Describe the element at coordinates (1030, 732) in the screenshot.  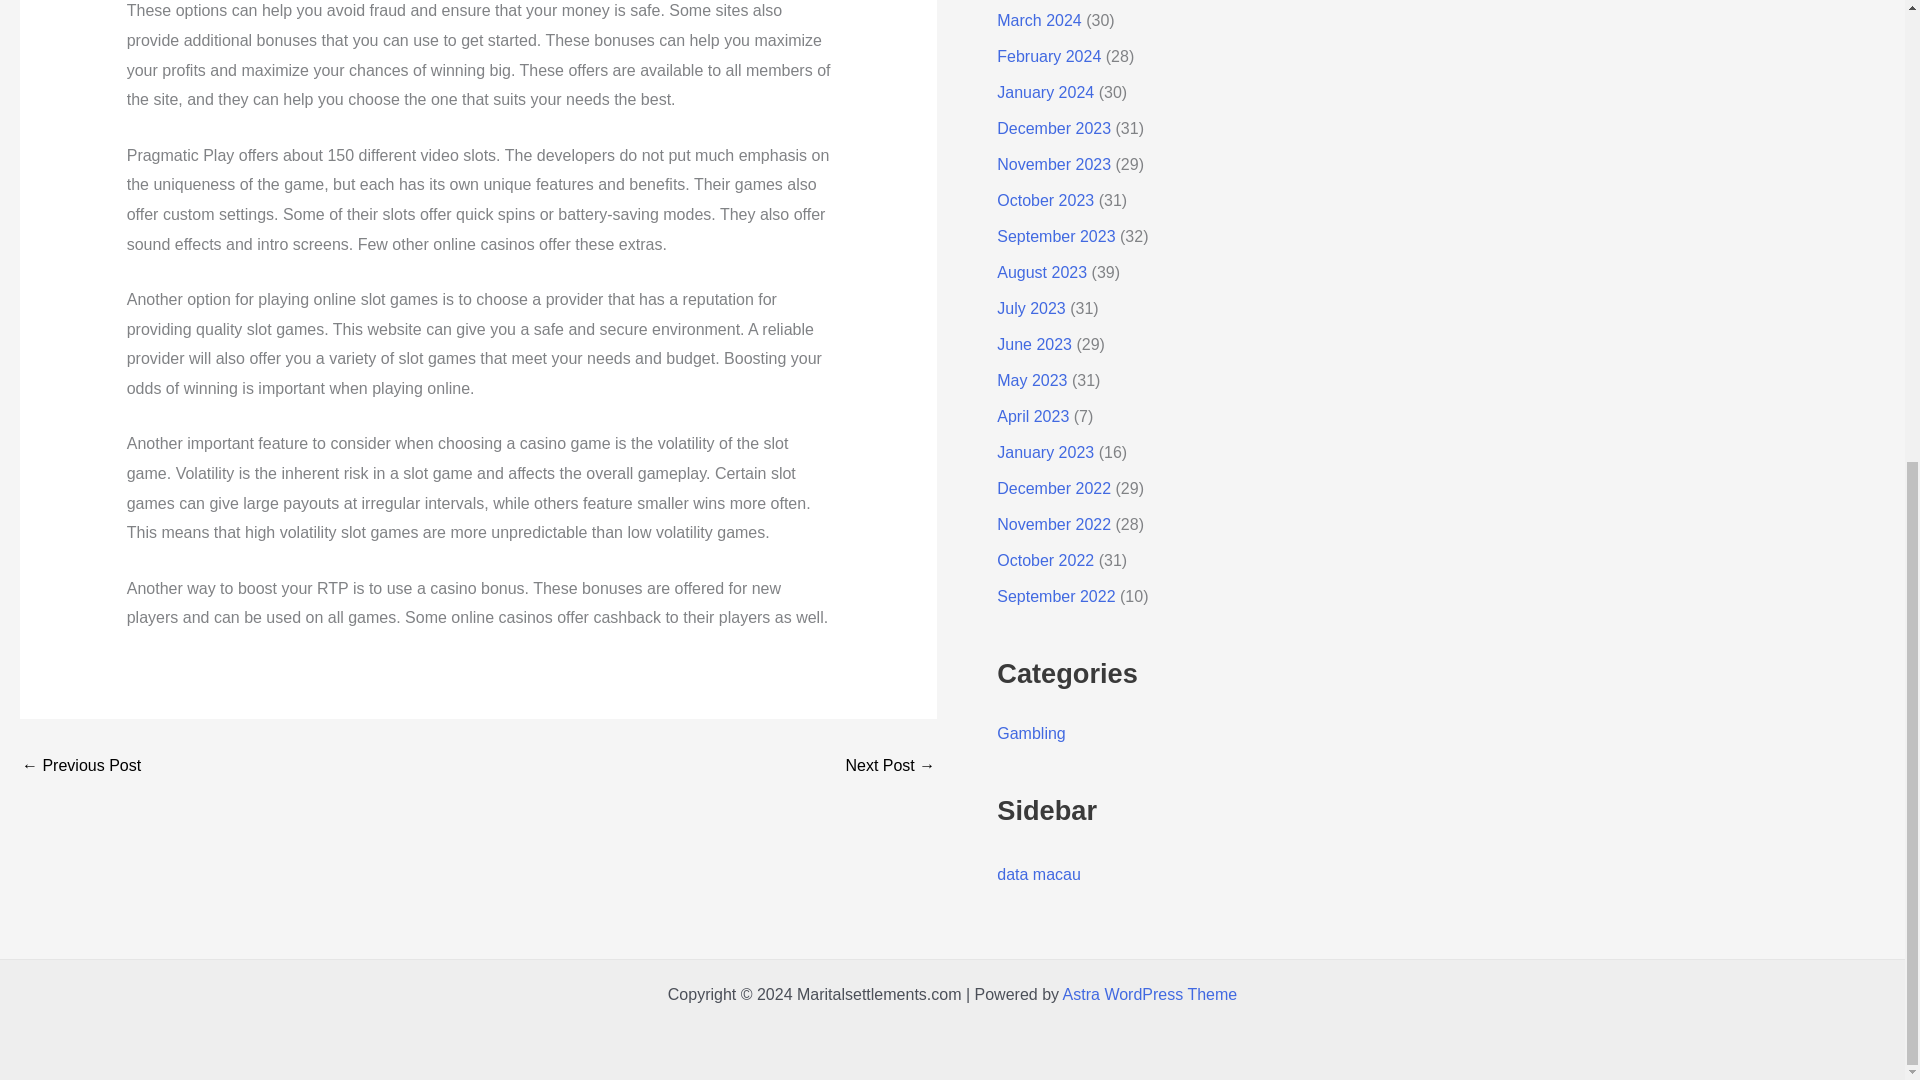
I see `Gambling` at that location.